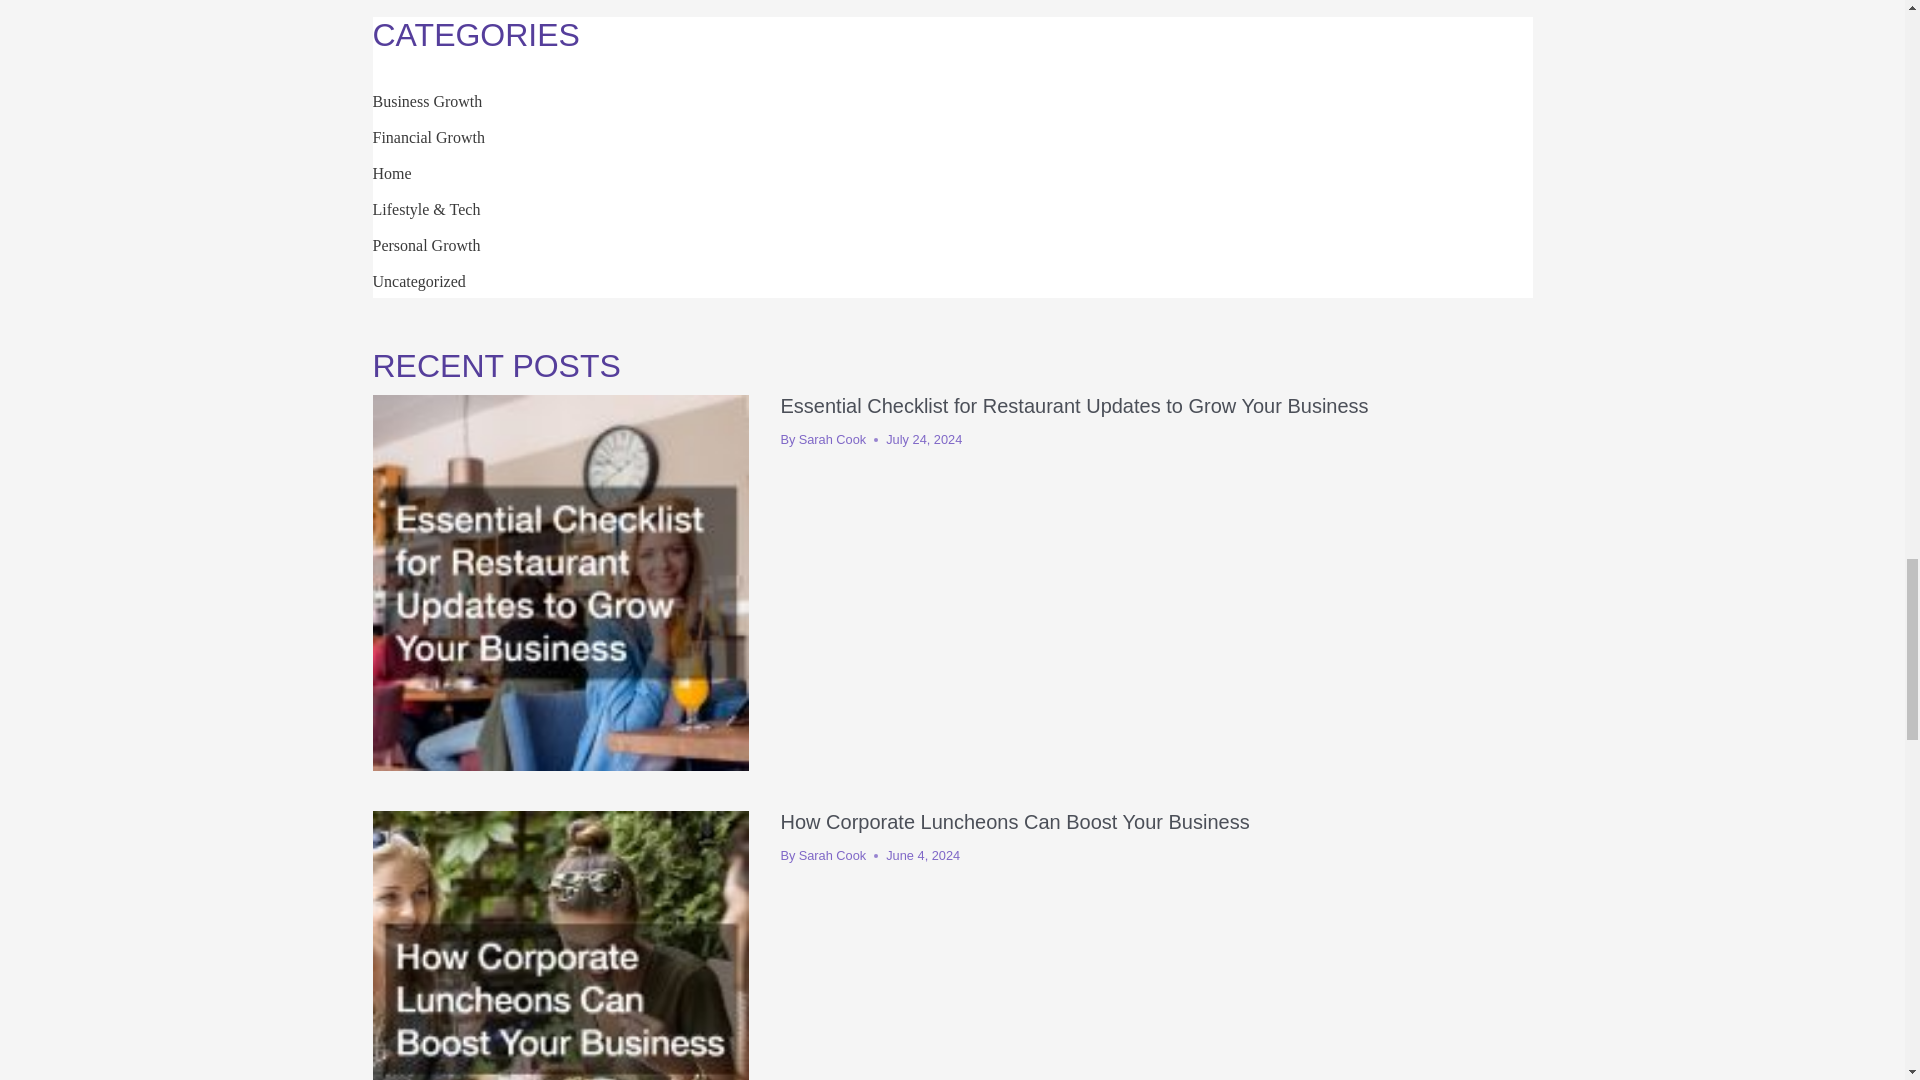  I want to click on Uncategorized, so click(418, 282).